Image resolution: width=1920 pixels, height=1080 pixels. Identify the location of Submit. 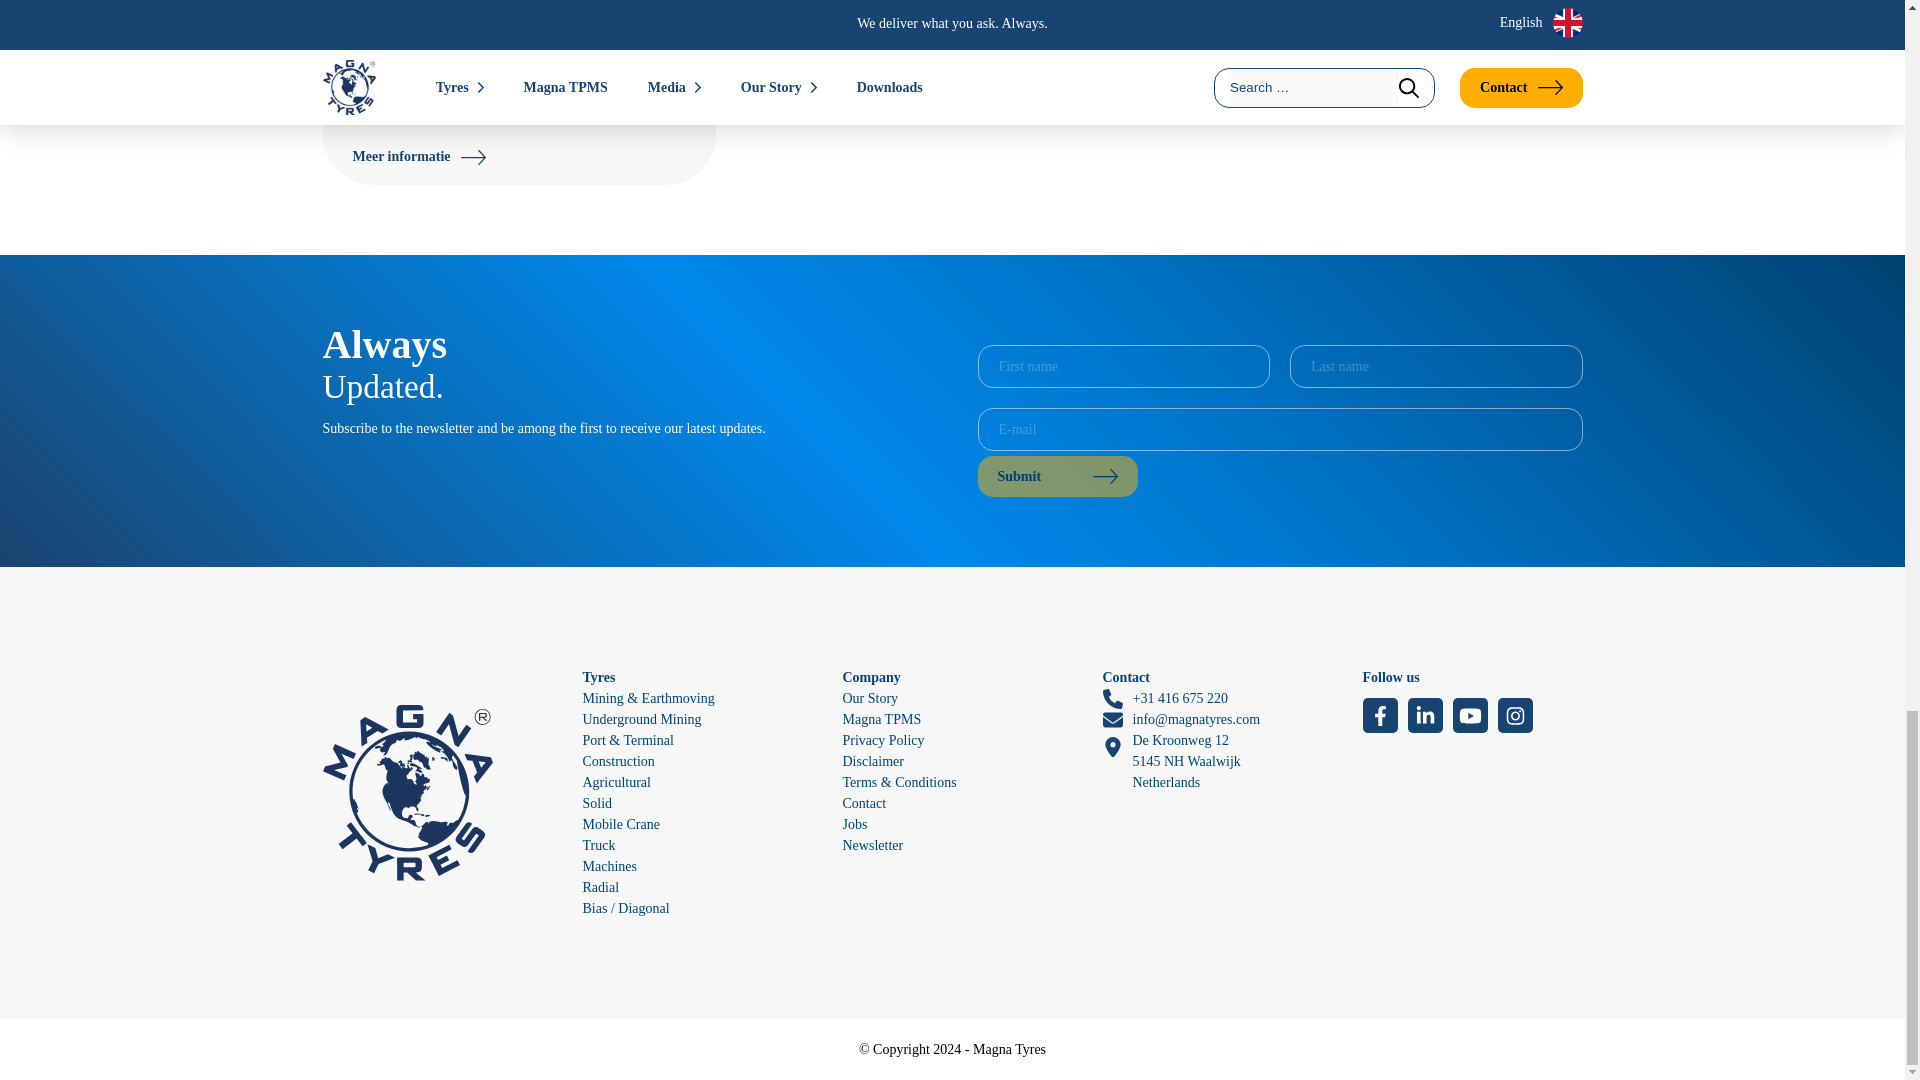
(1058, 476).